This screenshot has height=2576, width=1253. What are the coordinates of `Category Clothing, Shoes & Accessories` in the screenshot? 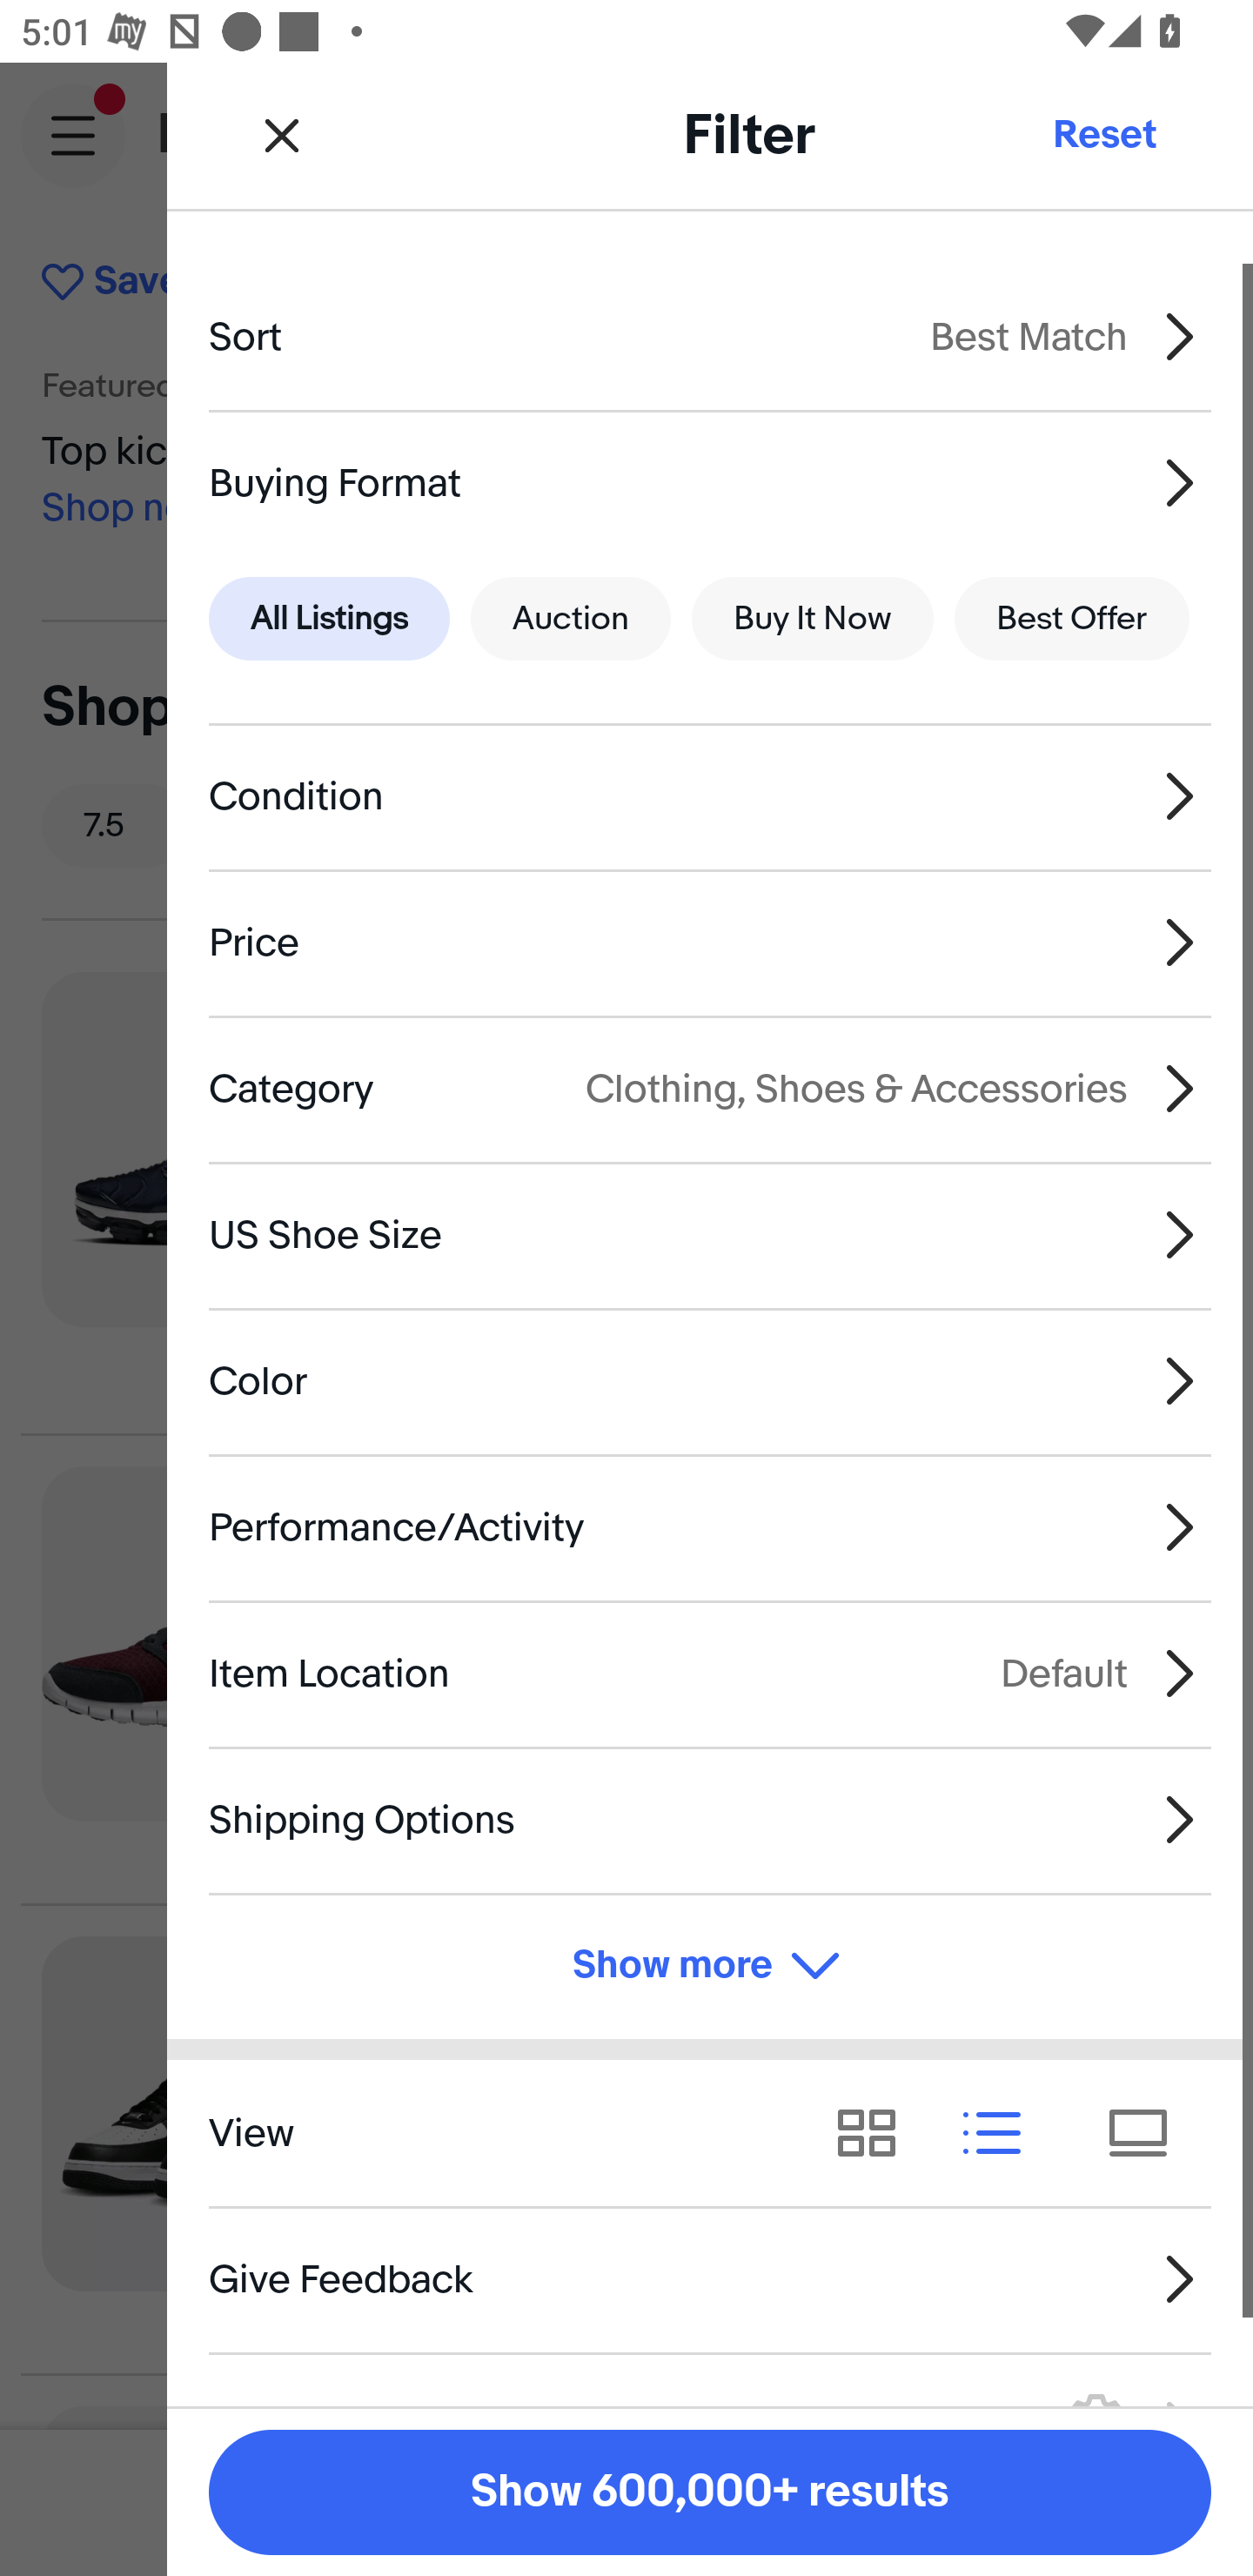 It's located at (710, 1088).